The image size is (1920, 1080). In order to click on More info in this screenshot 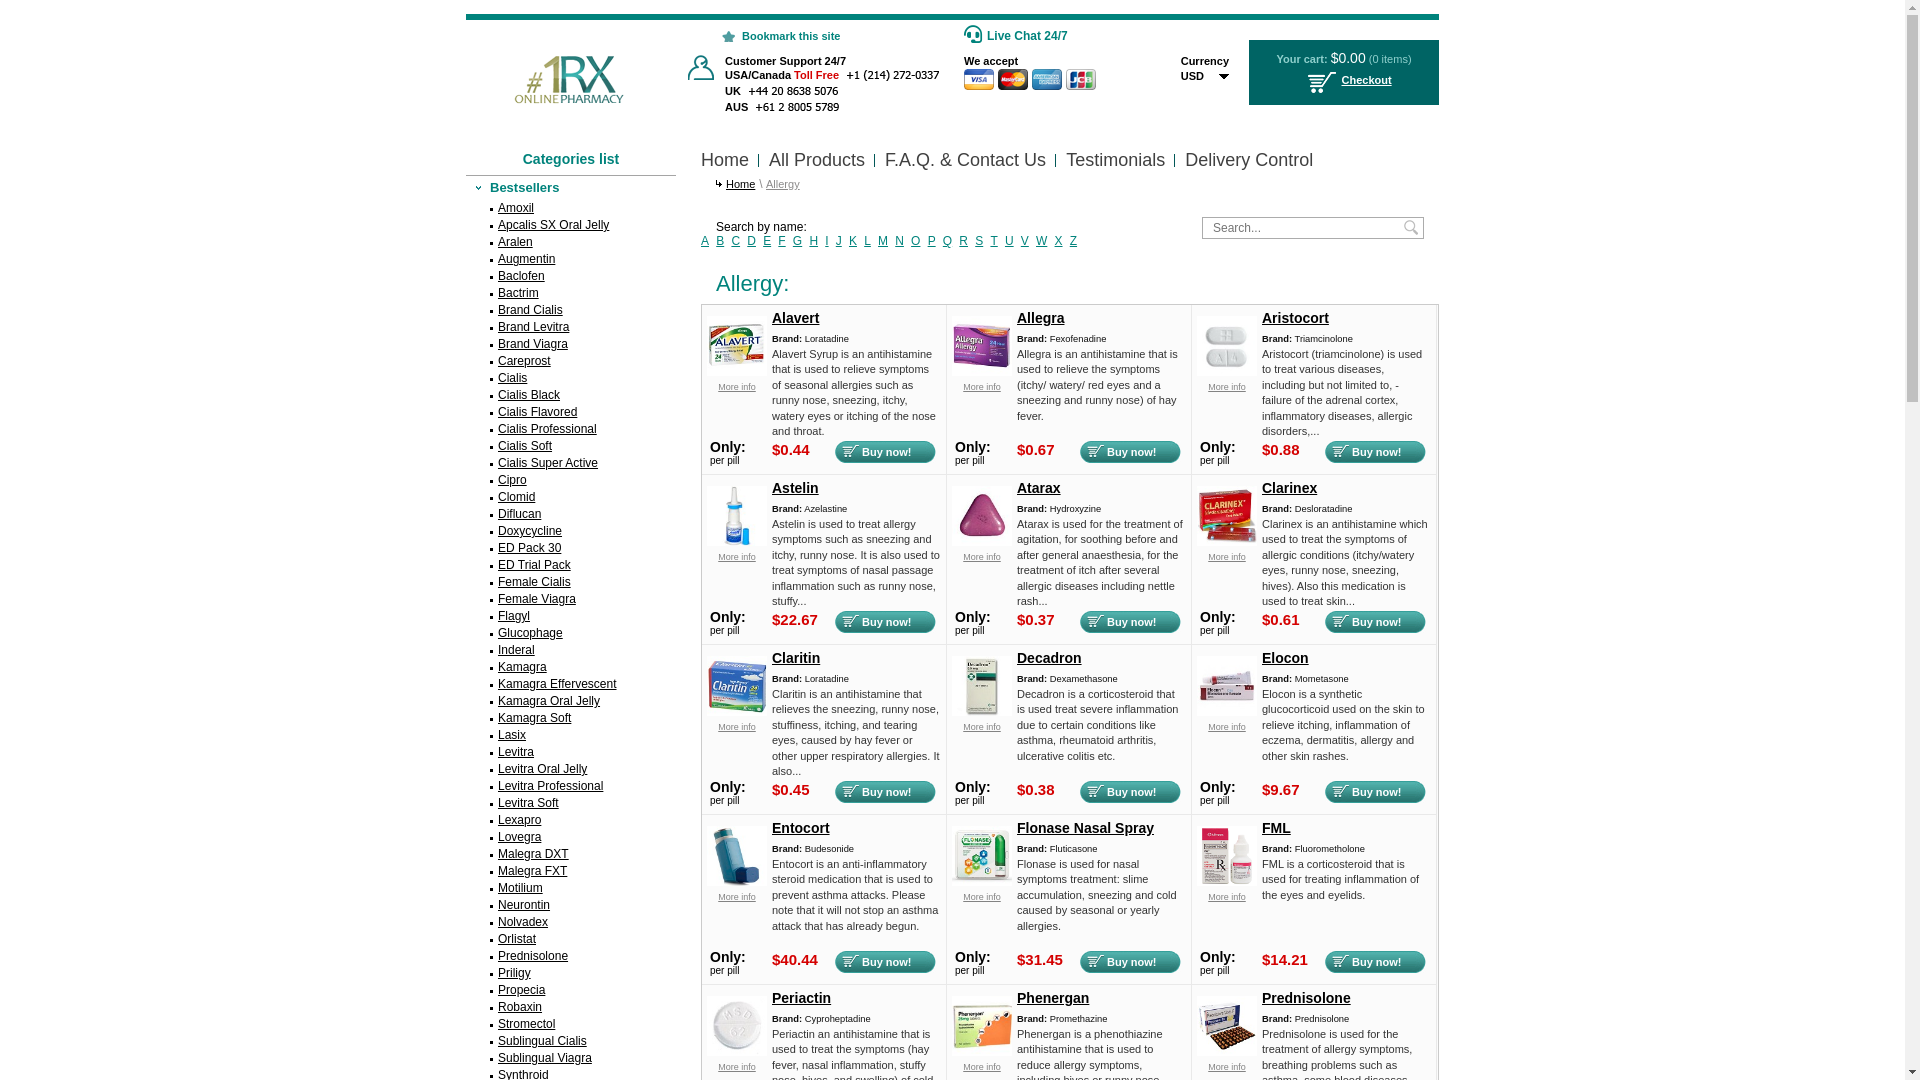, I will do `click(982, 557)`.